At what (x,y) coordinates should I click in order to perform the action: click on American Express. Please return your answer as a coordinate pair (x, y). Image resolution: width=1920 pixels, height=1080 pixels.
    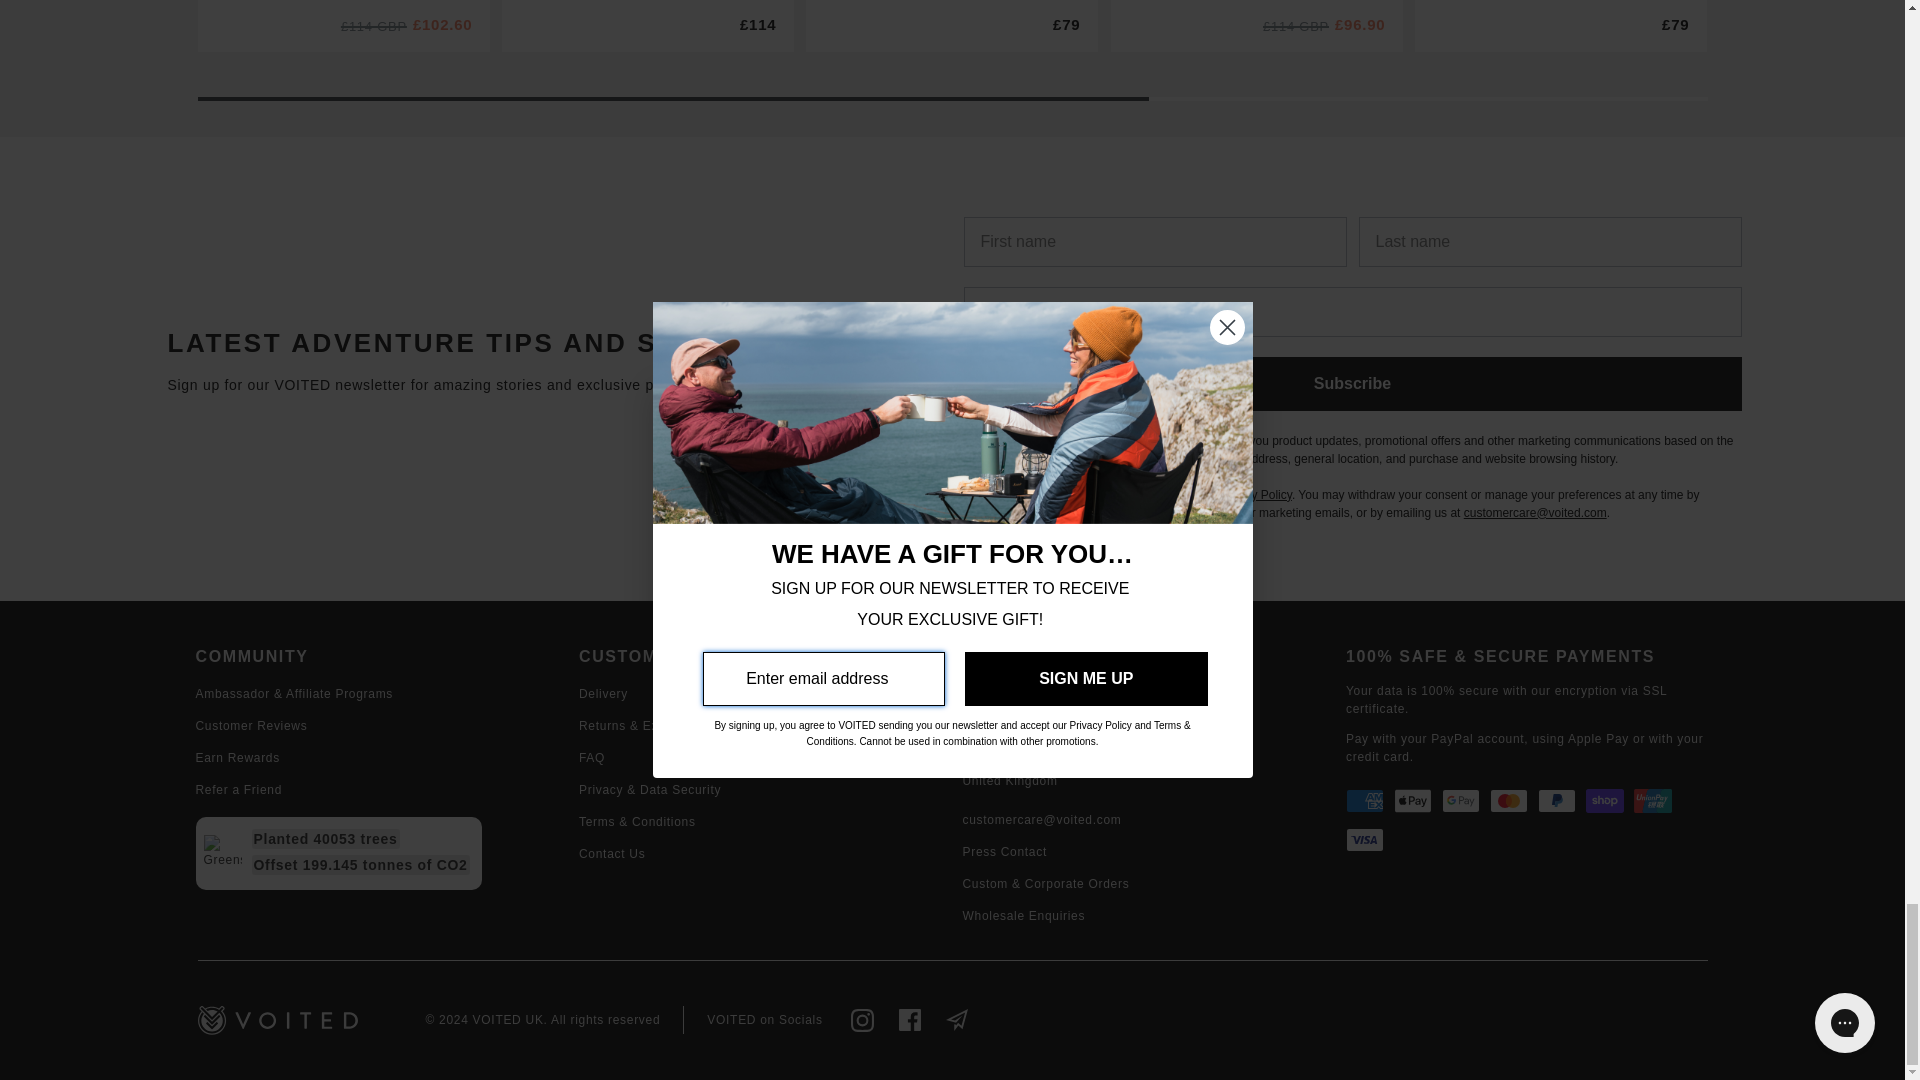
    Looking at the image, I should click on (1364, 801).